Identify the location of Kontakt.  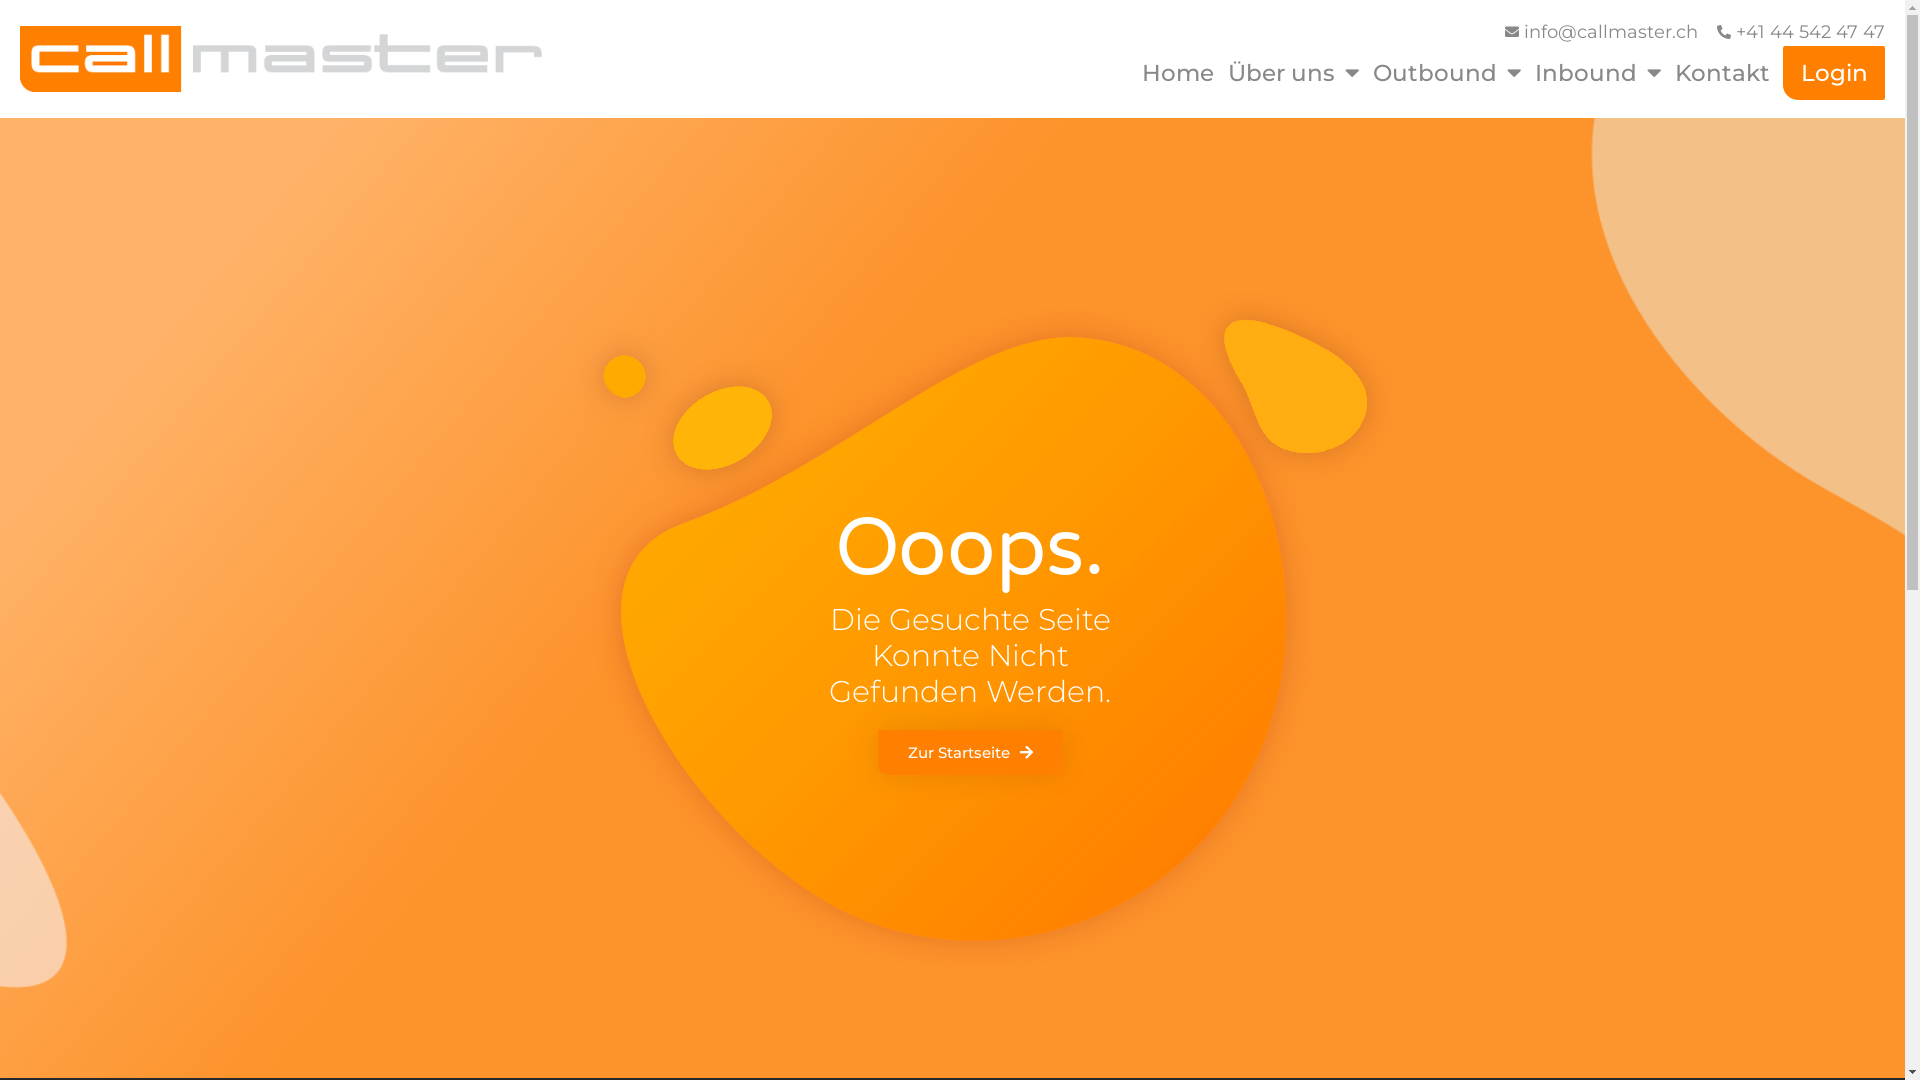
(1722, 73).